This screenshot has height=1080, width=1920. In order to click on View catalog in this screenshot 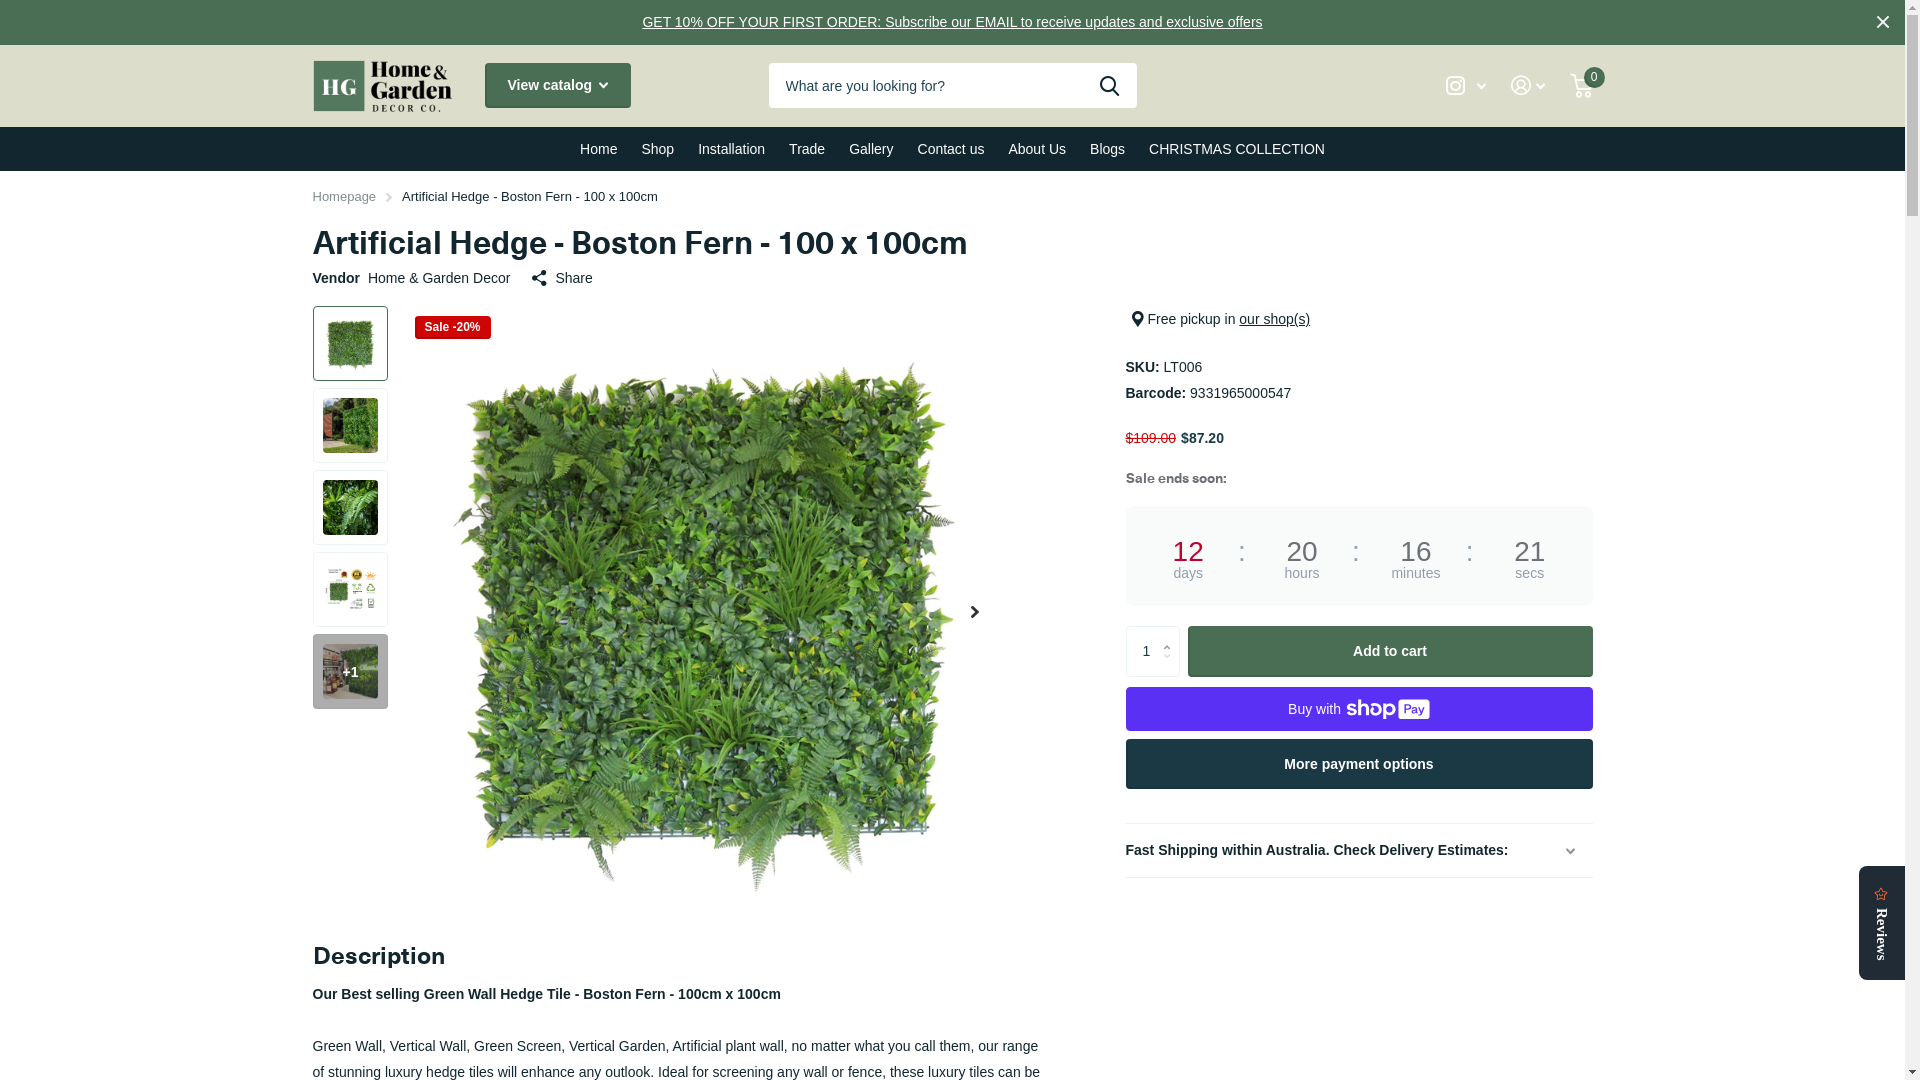, I will do `click(557, 86)`.